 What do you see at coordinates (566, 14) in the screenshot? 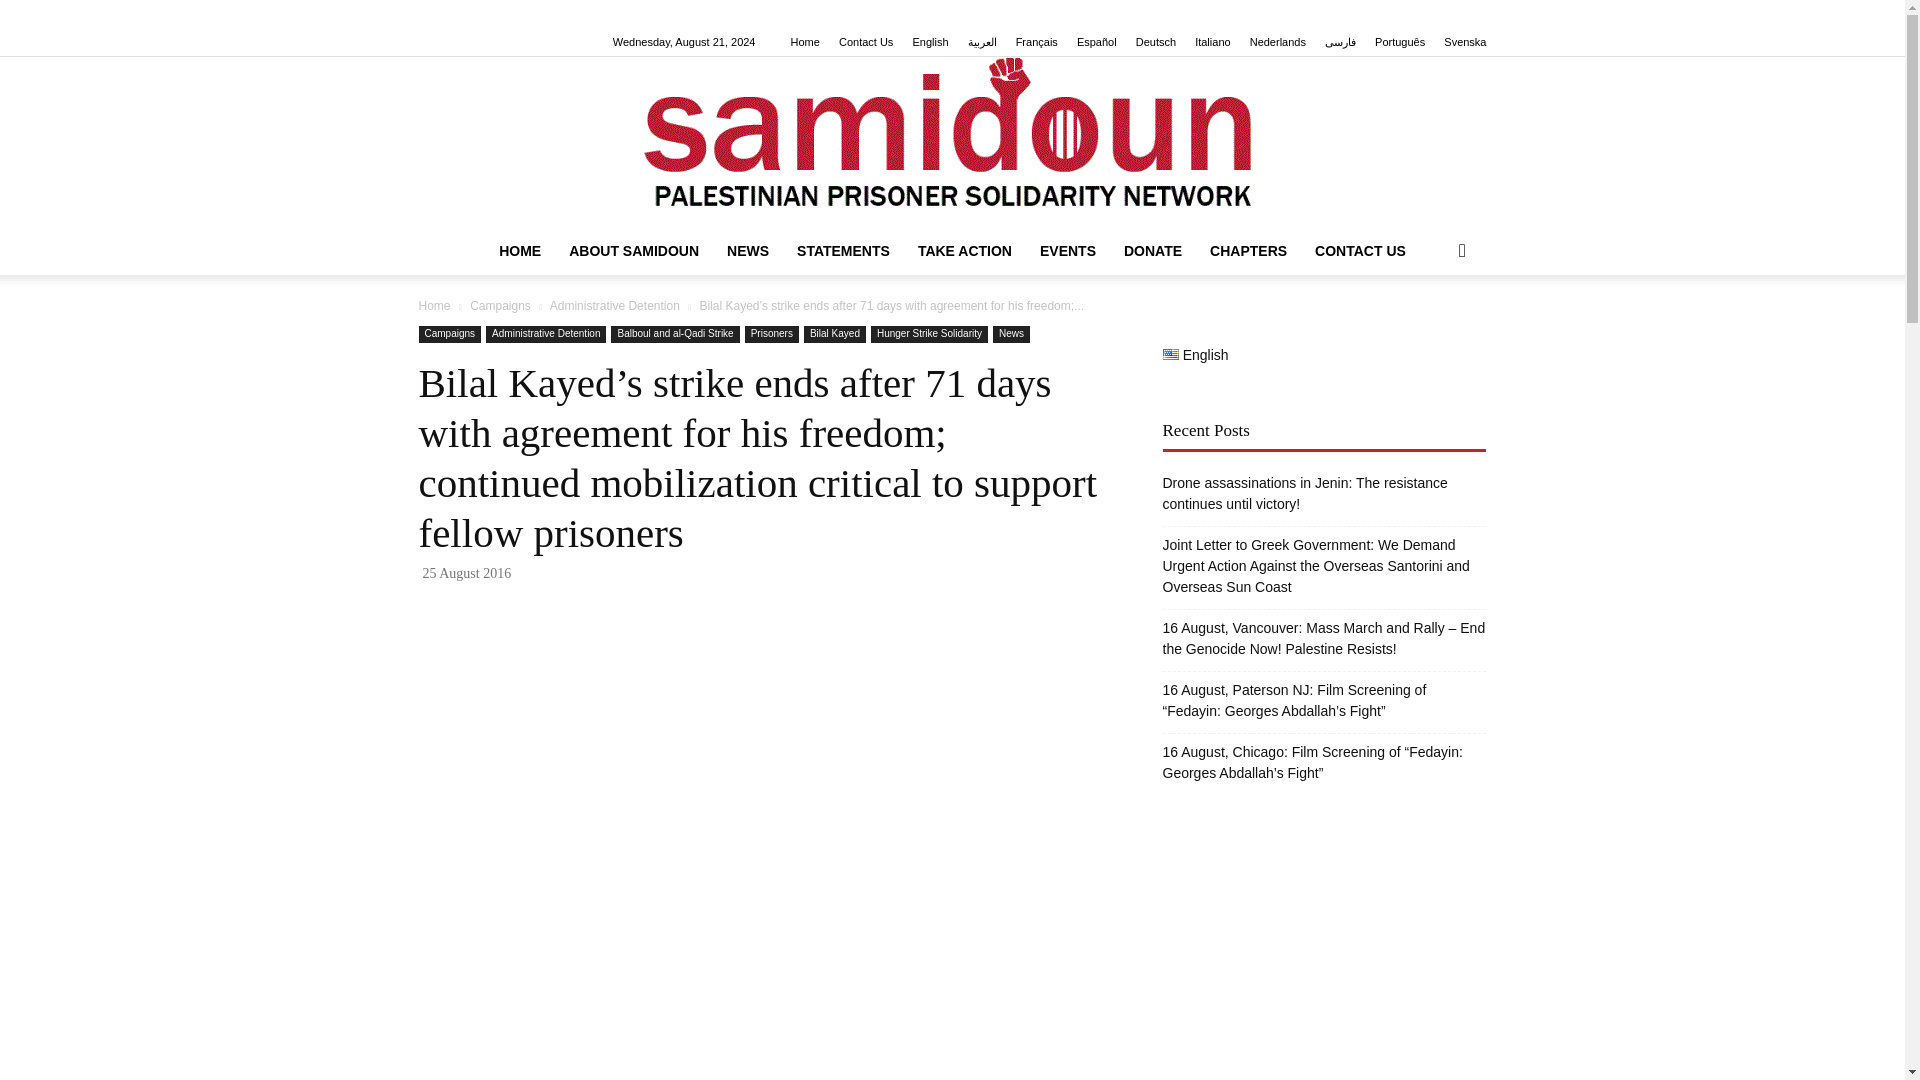
I see `Telegram` at bounding box center [566, 14].